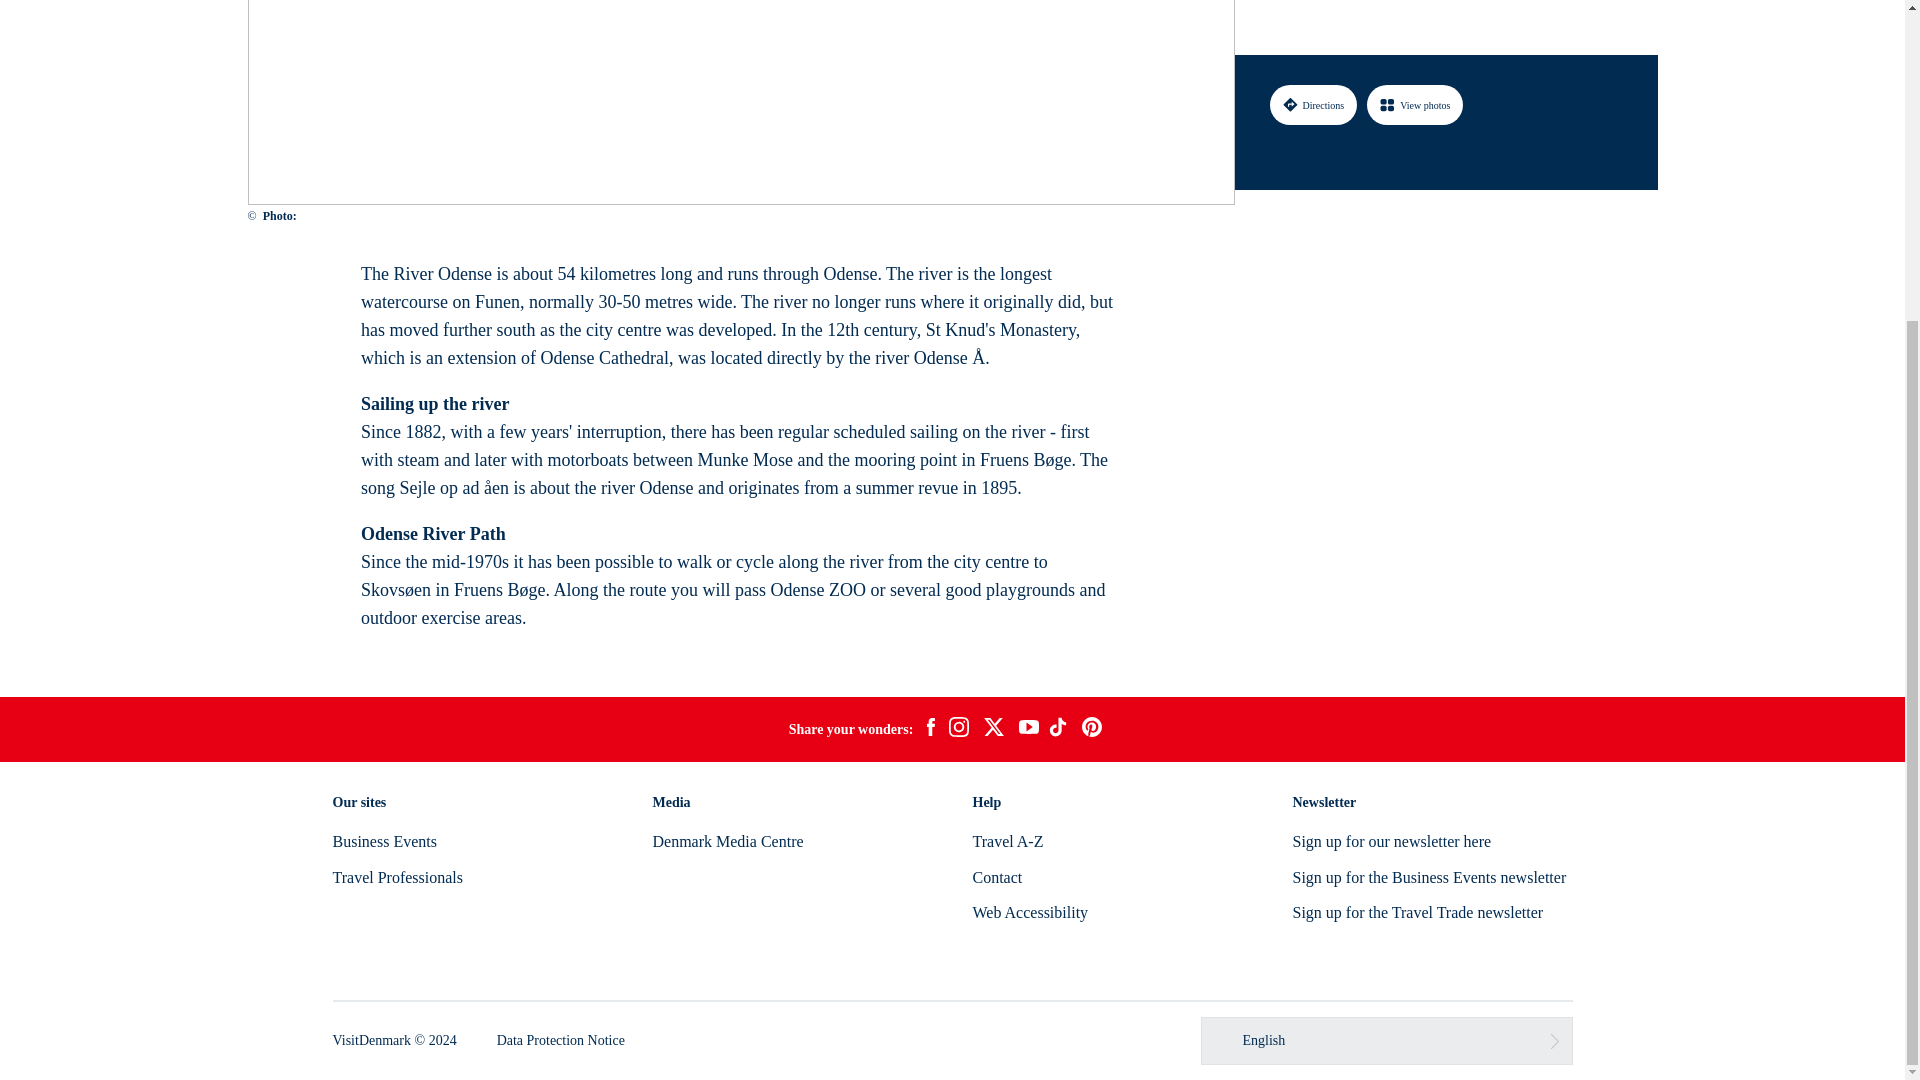 This screenshot has width=1920, height=1080. What do you see at coordinates (1006, 840) in the screenshot?
I see `Travel A-Z` at bounding box center [1006, 840].